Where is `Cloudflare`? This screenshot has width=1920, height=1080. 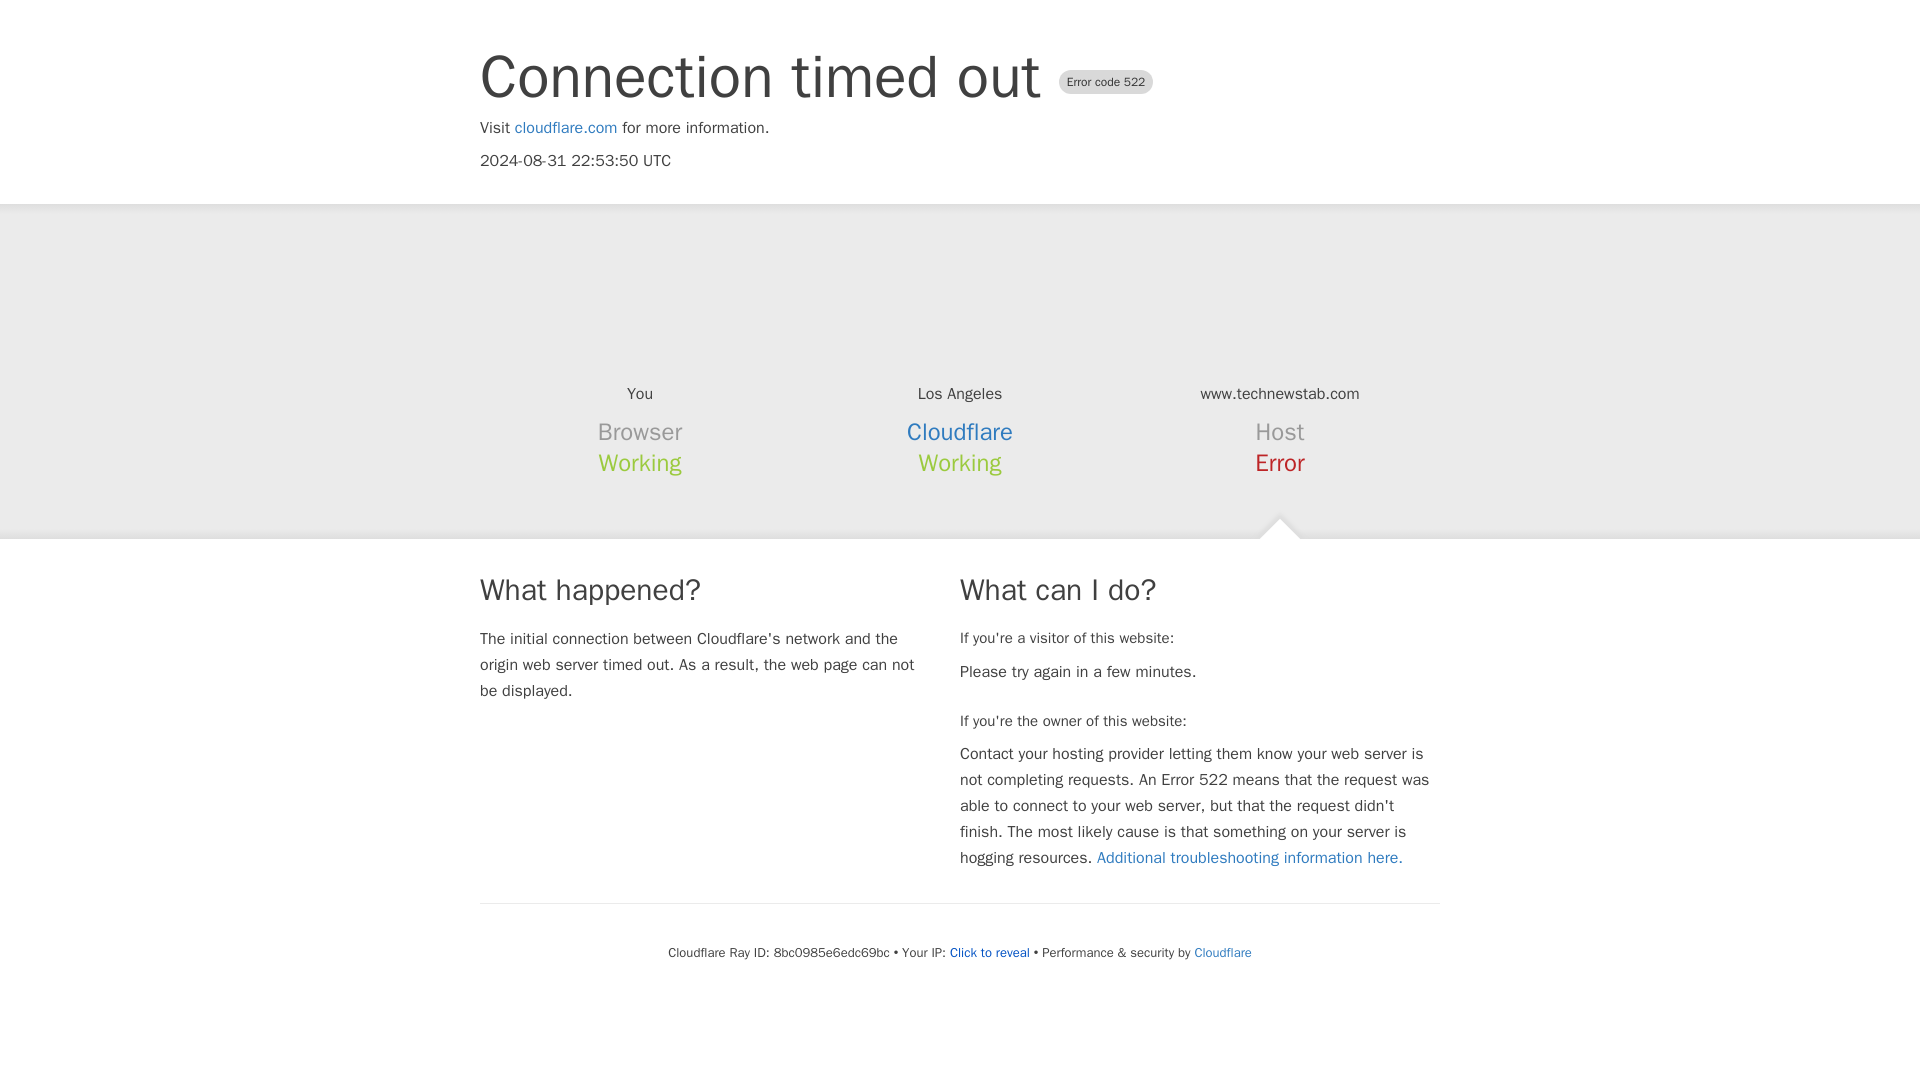 Cloudflare is located at coordinates (960, 432).